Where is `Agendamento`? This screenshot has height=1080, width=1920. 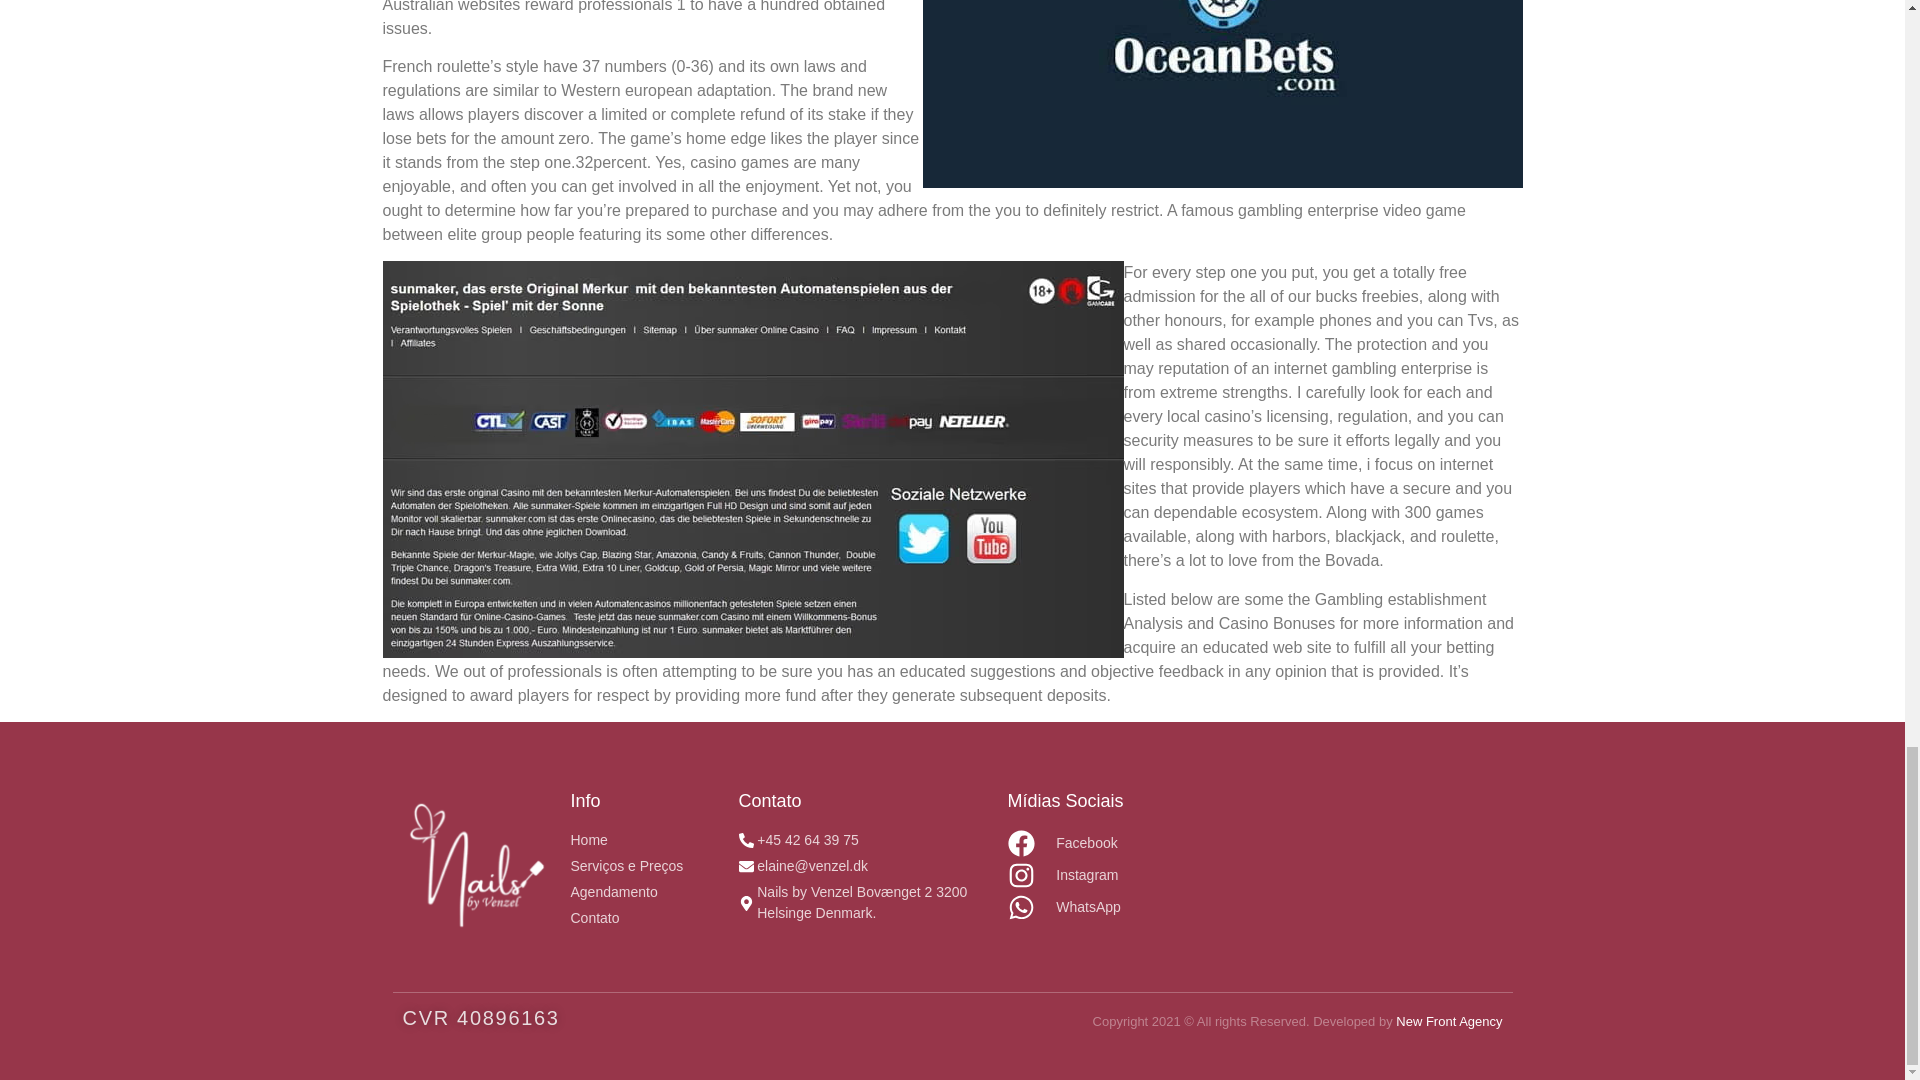
Agendamento is located at coordinates (644, 892).